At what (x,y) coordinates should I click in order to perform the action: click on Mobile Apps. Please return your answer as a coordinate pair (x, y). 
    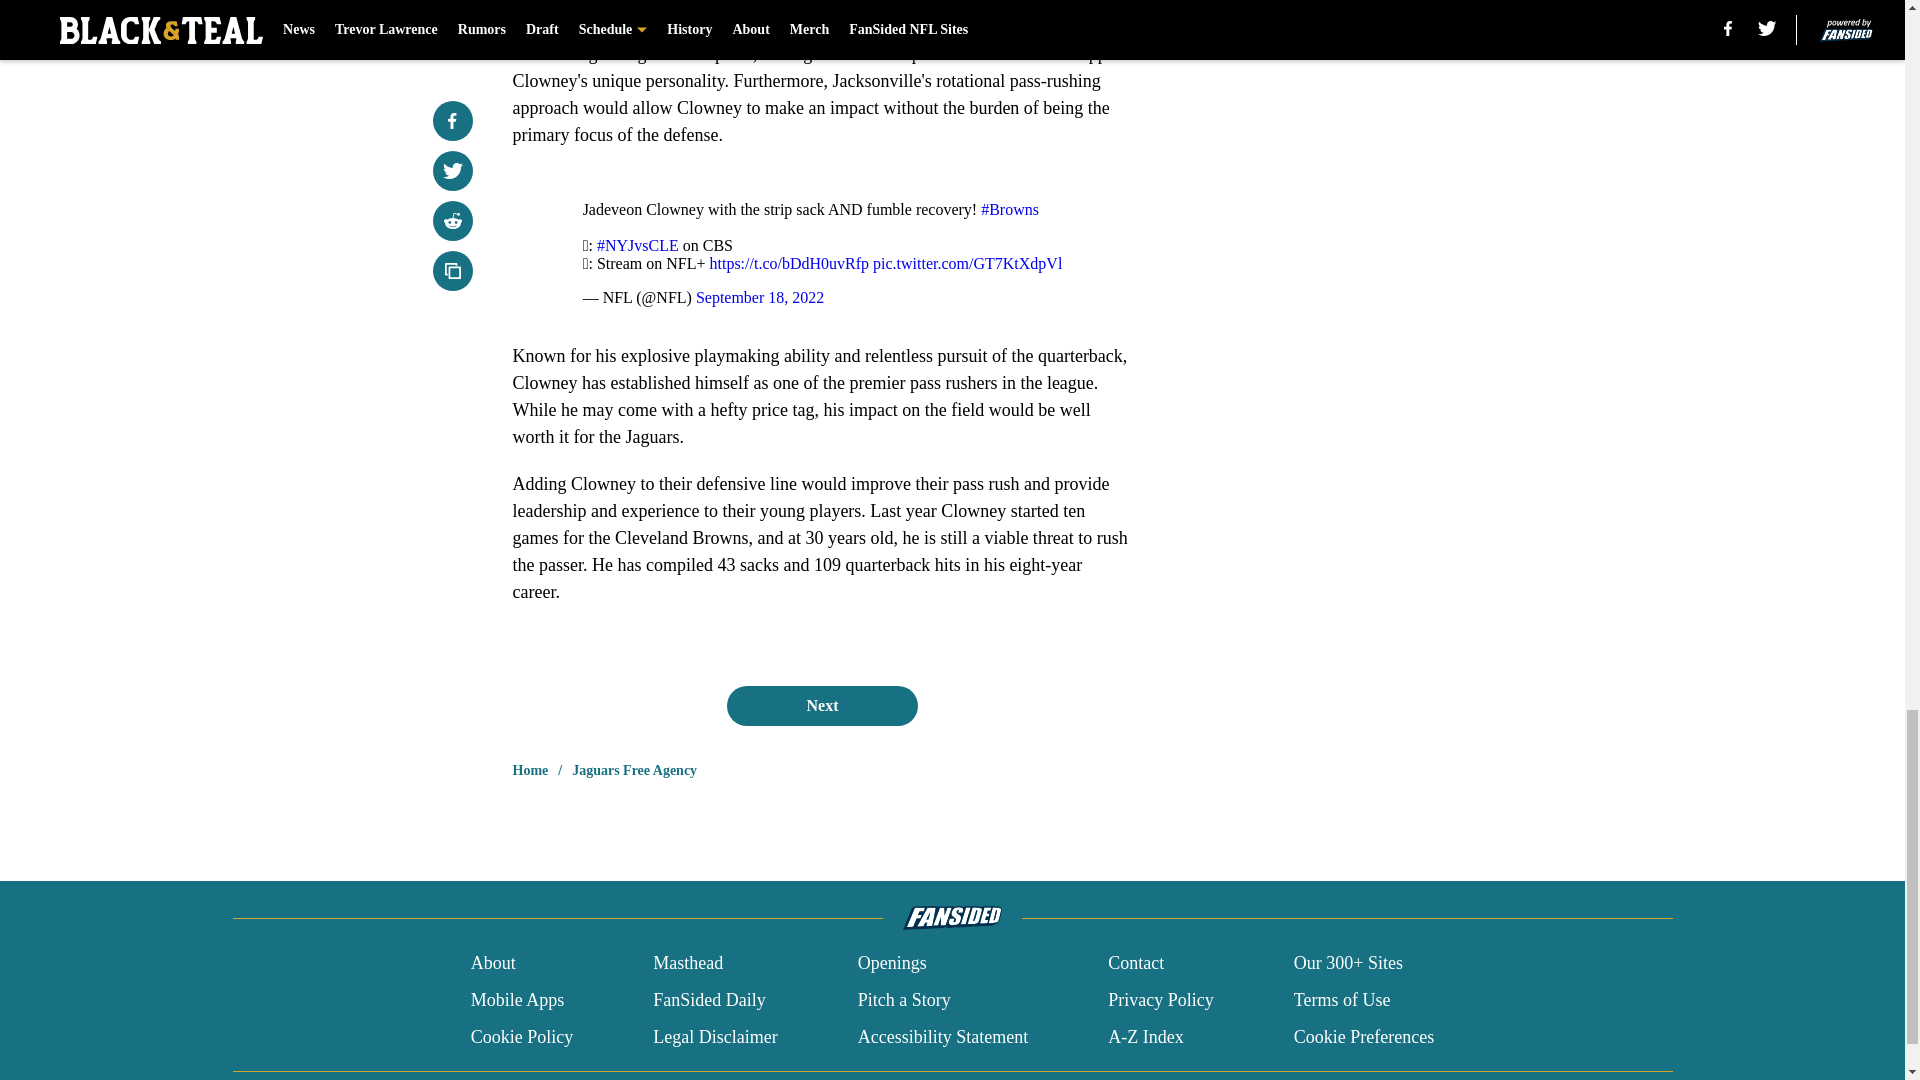
    Looking at the image, I should click on (517, 1000).